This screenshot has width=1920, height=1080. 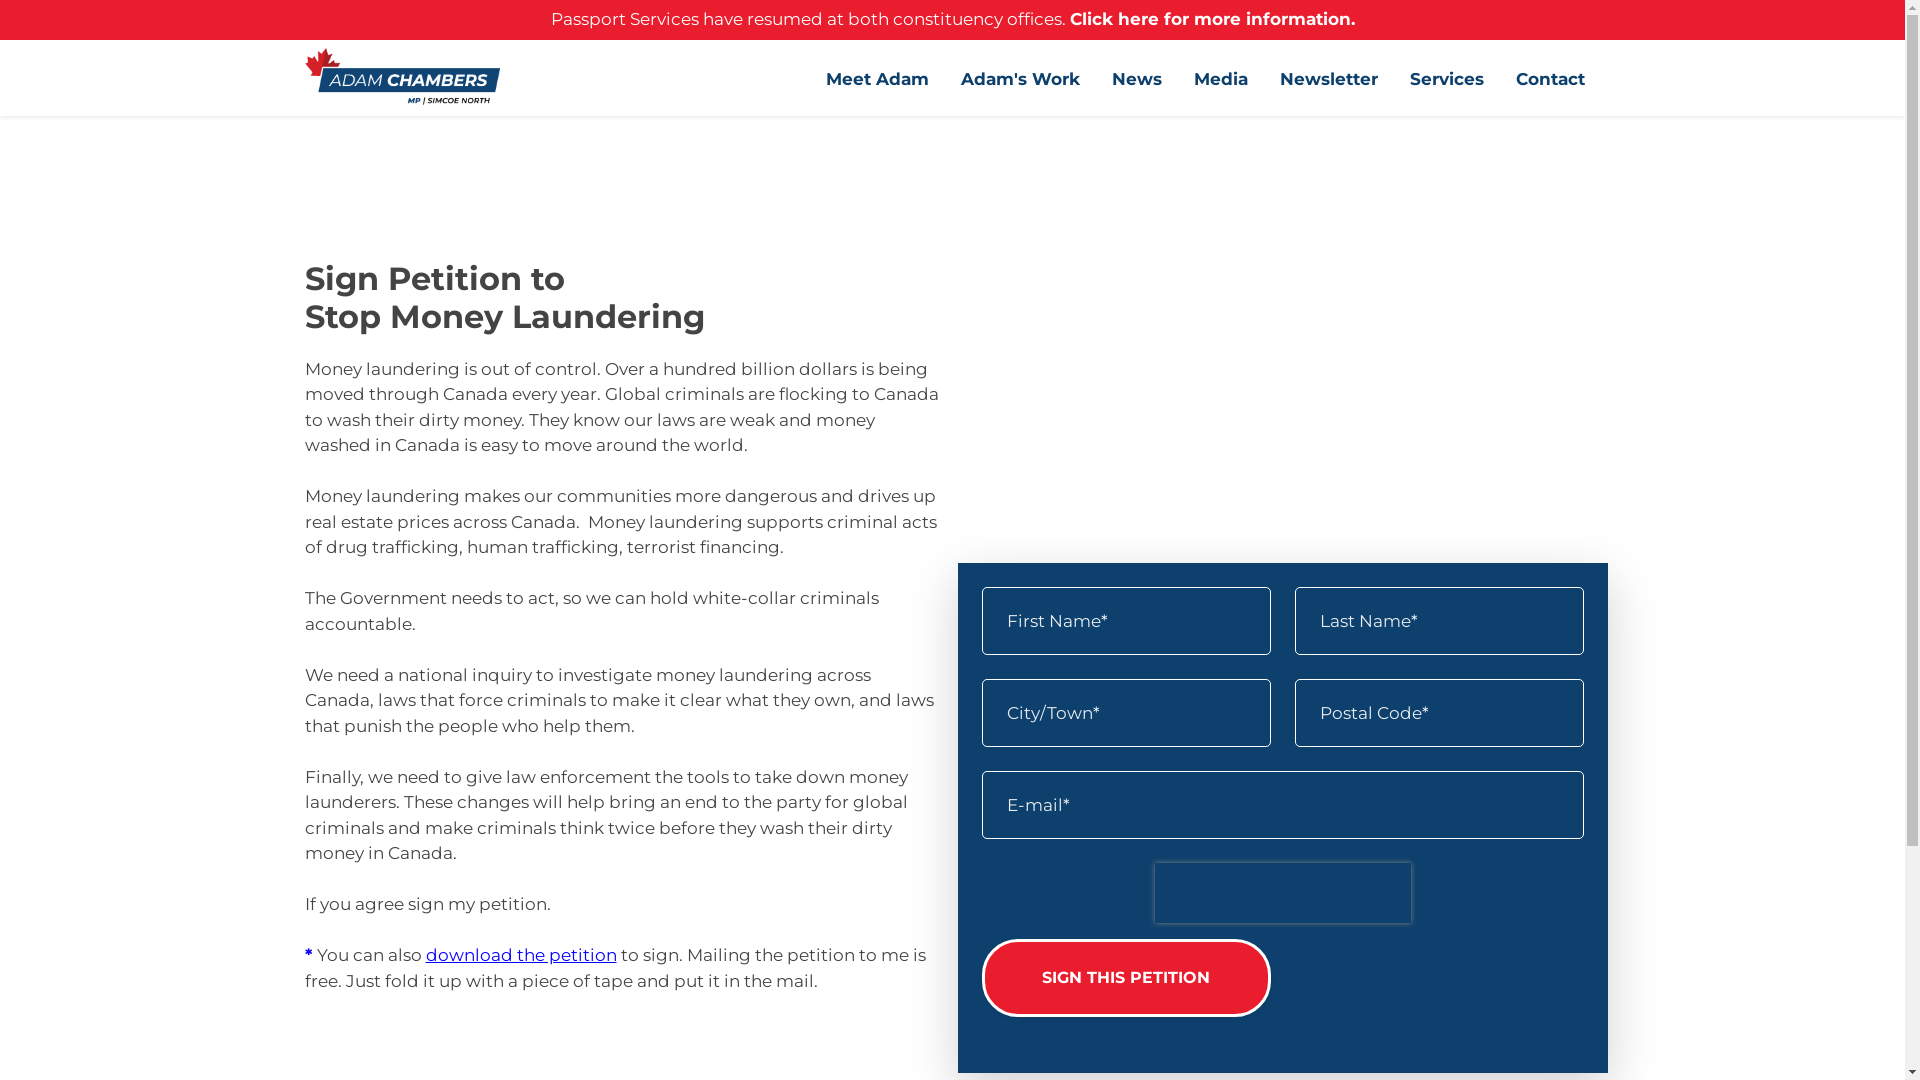 What do you see at coordinates (1329, 78) in the screenshot?
I see `Newsletter` at bounding box center [1329, 78].